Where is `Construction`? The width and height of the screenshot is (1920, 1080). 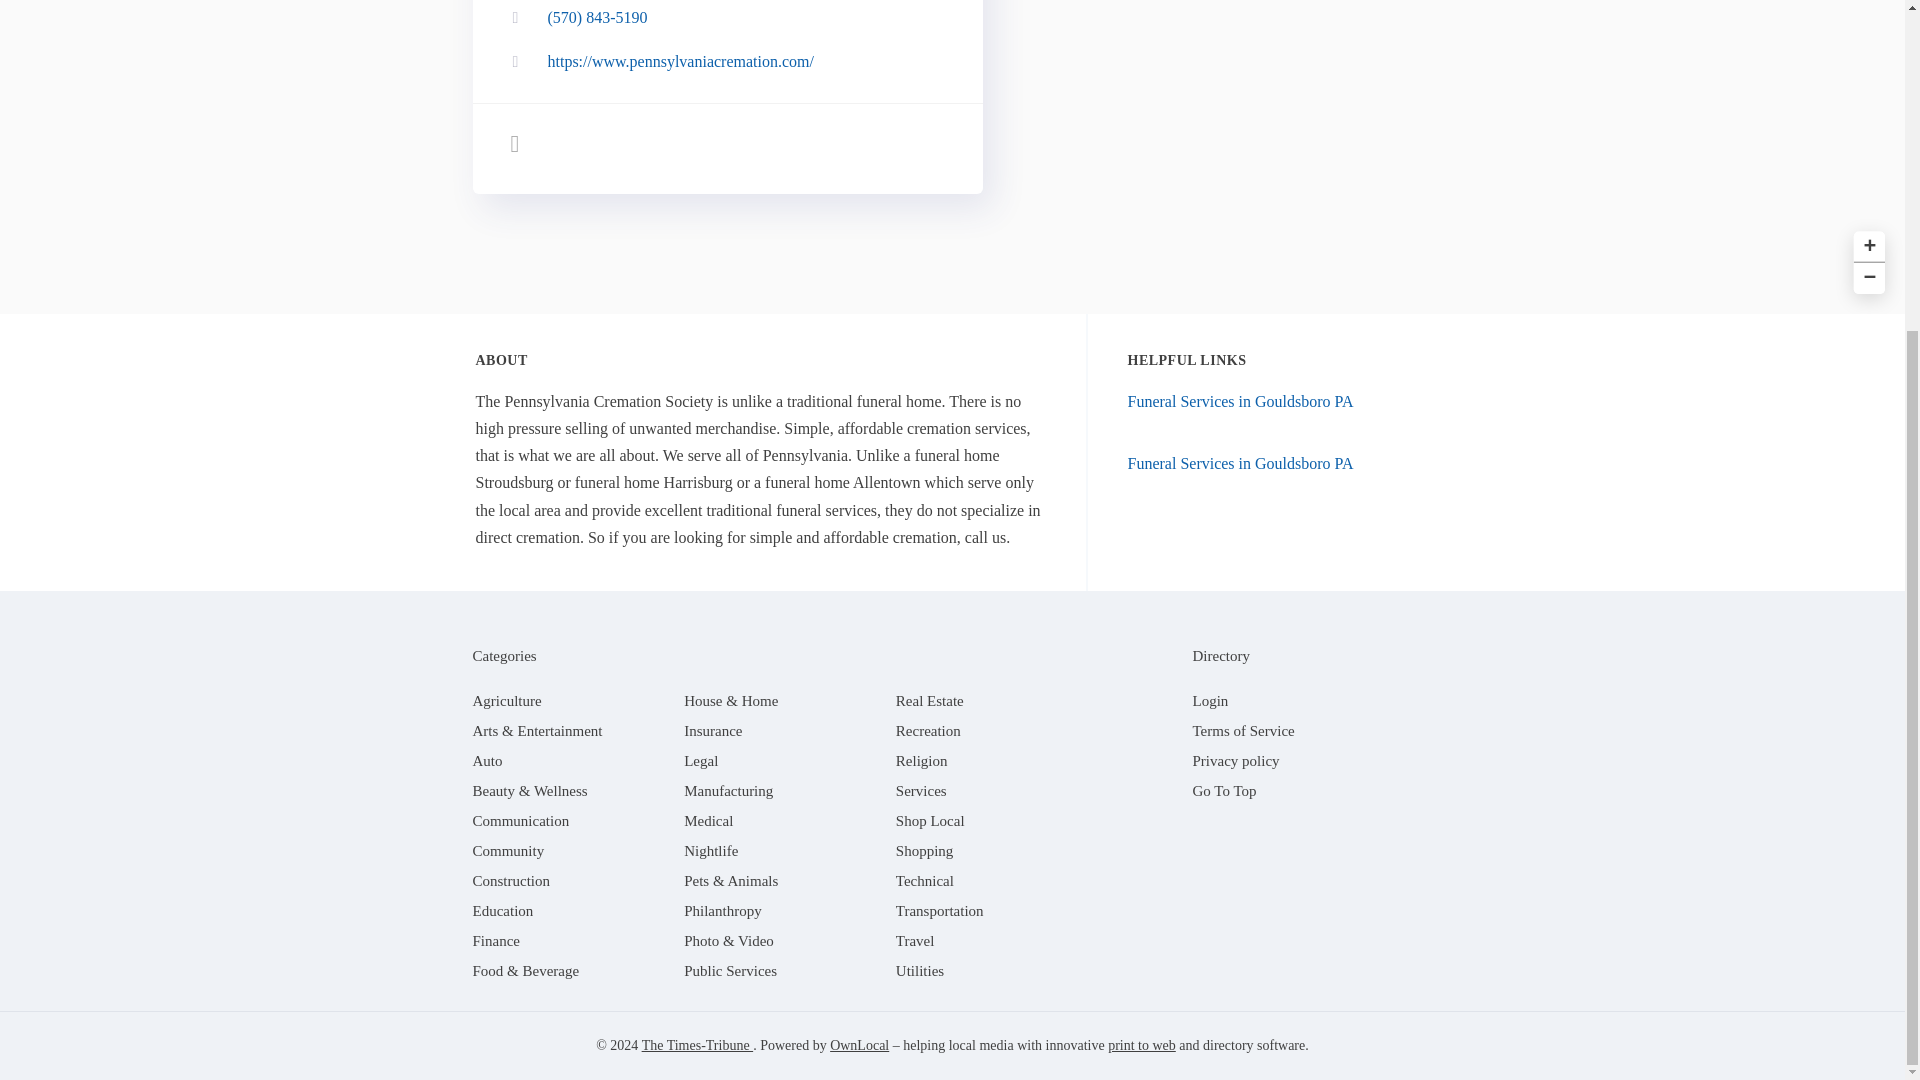
Construction is located at coordinates (510, 880).